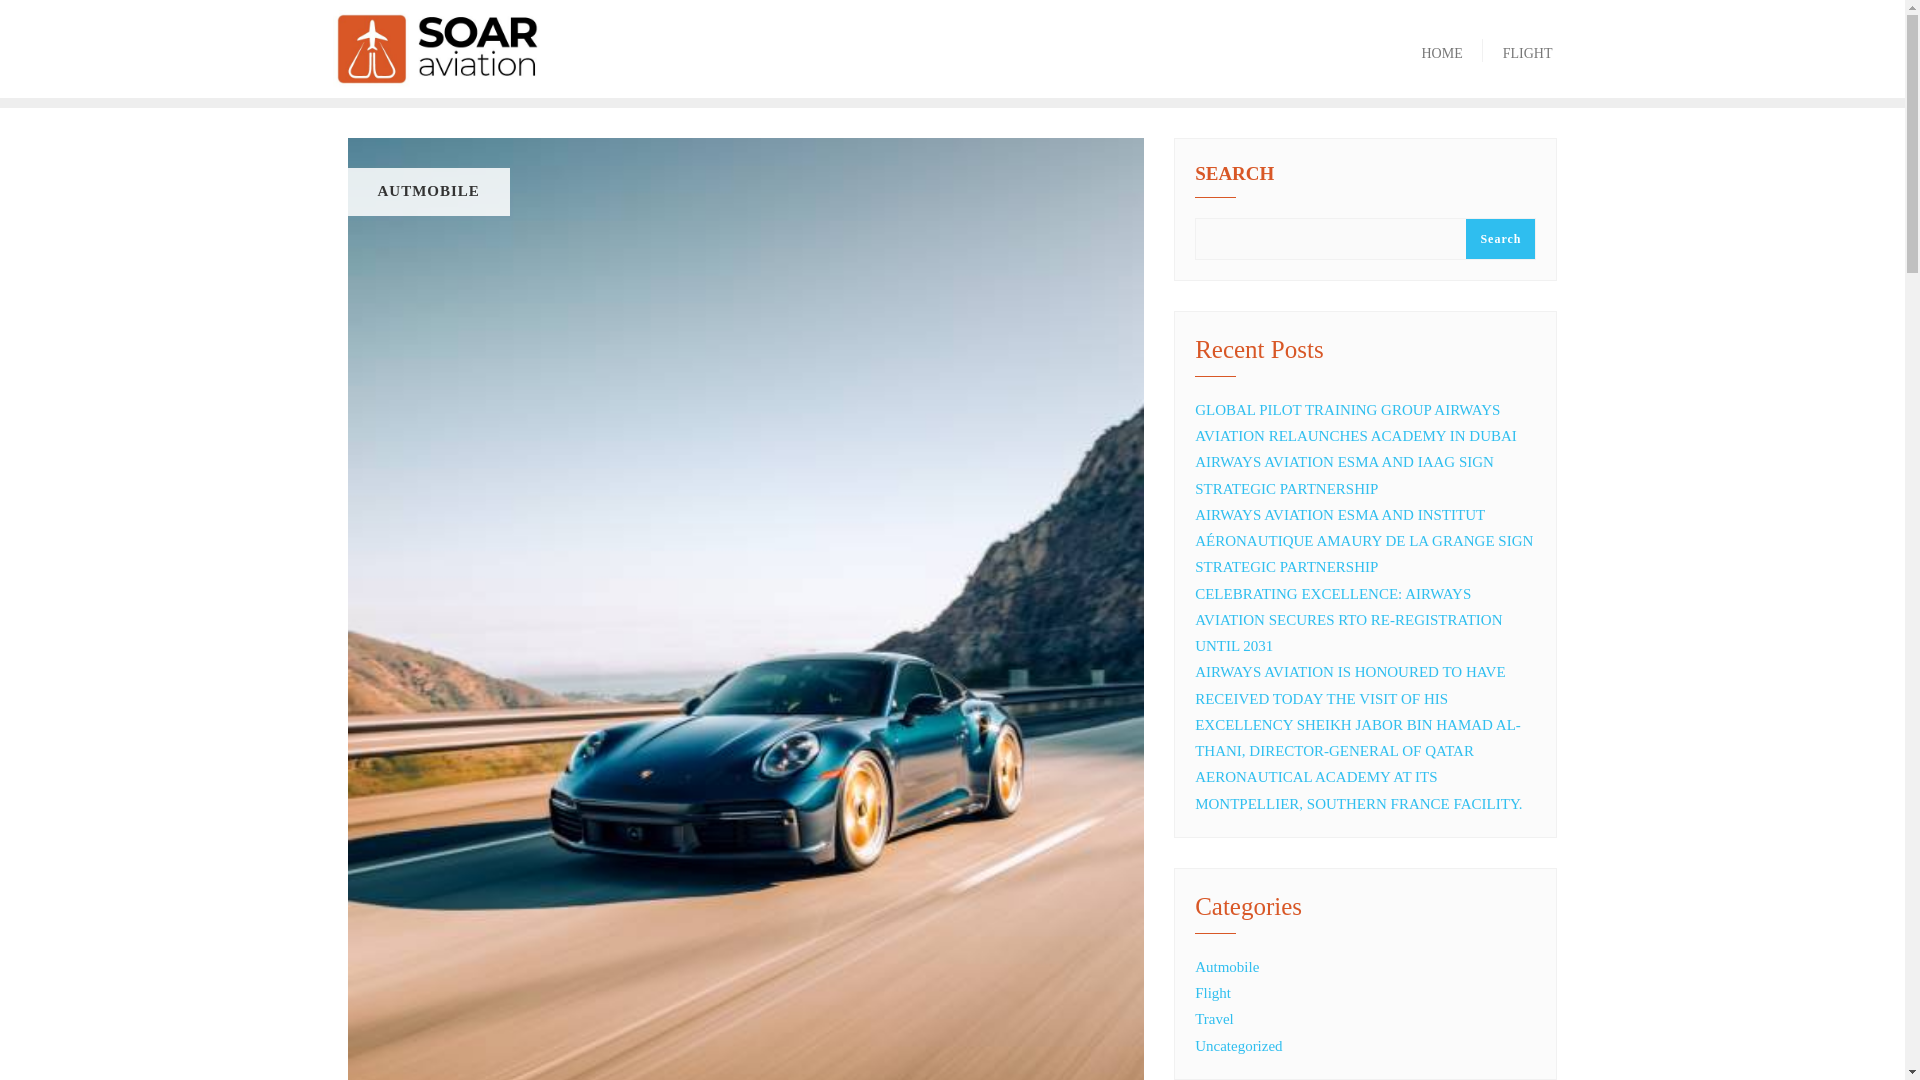 The image size is (1920, 1080). Describe the element at coordinates (1212, 992) in the screenshot. I see `Flight` at that location.